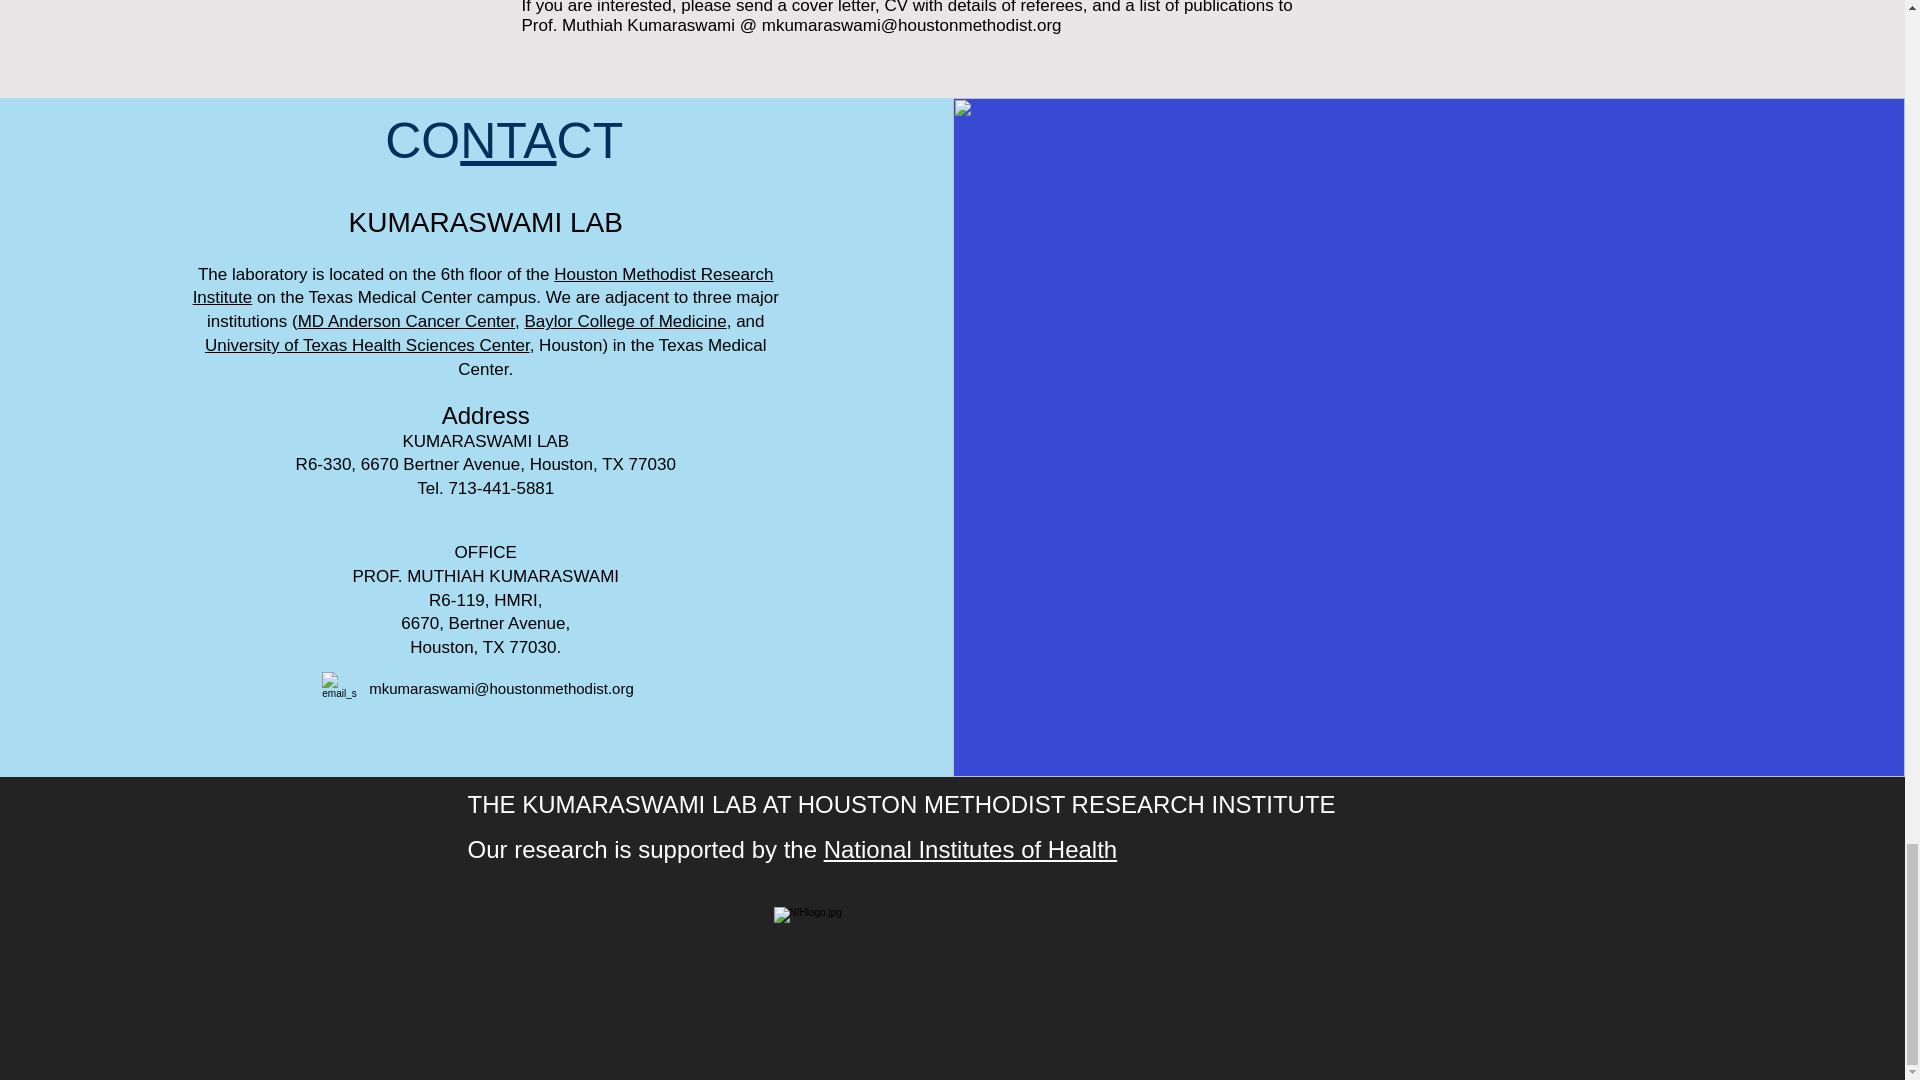 This screenshot has width=1920, height=1080. What do you see at coordinates (406, 321) in the screenshot?
I see `MD Anderson Cancer Center` at bounding box center [406, 321].